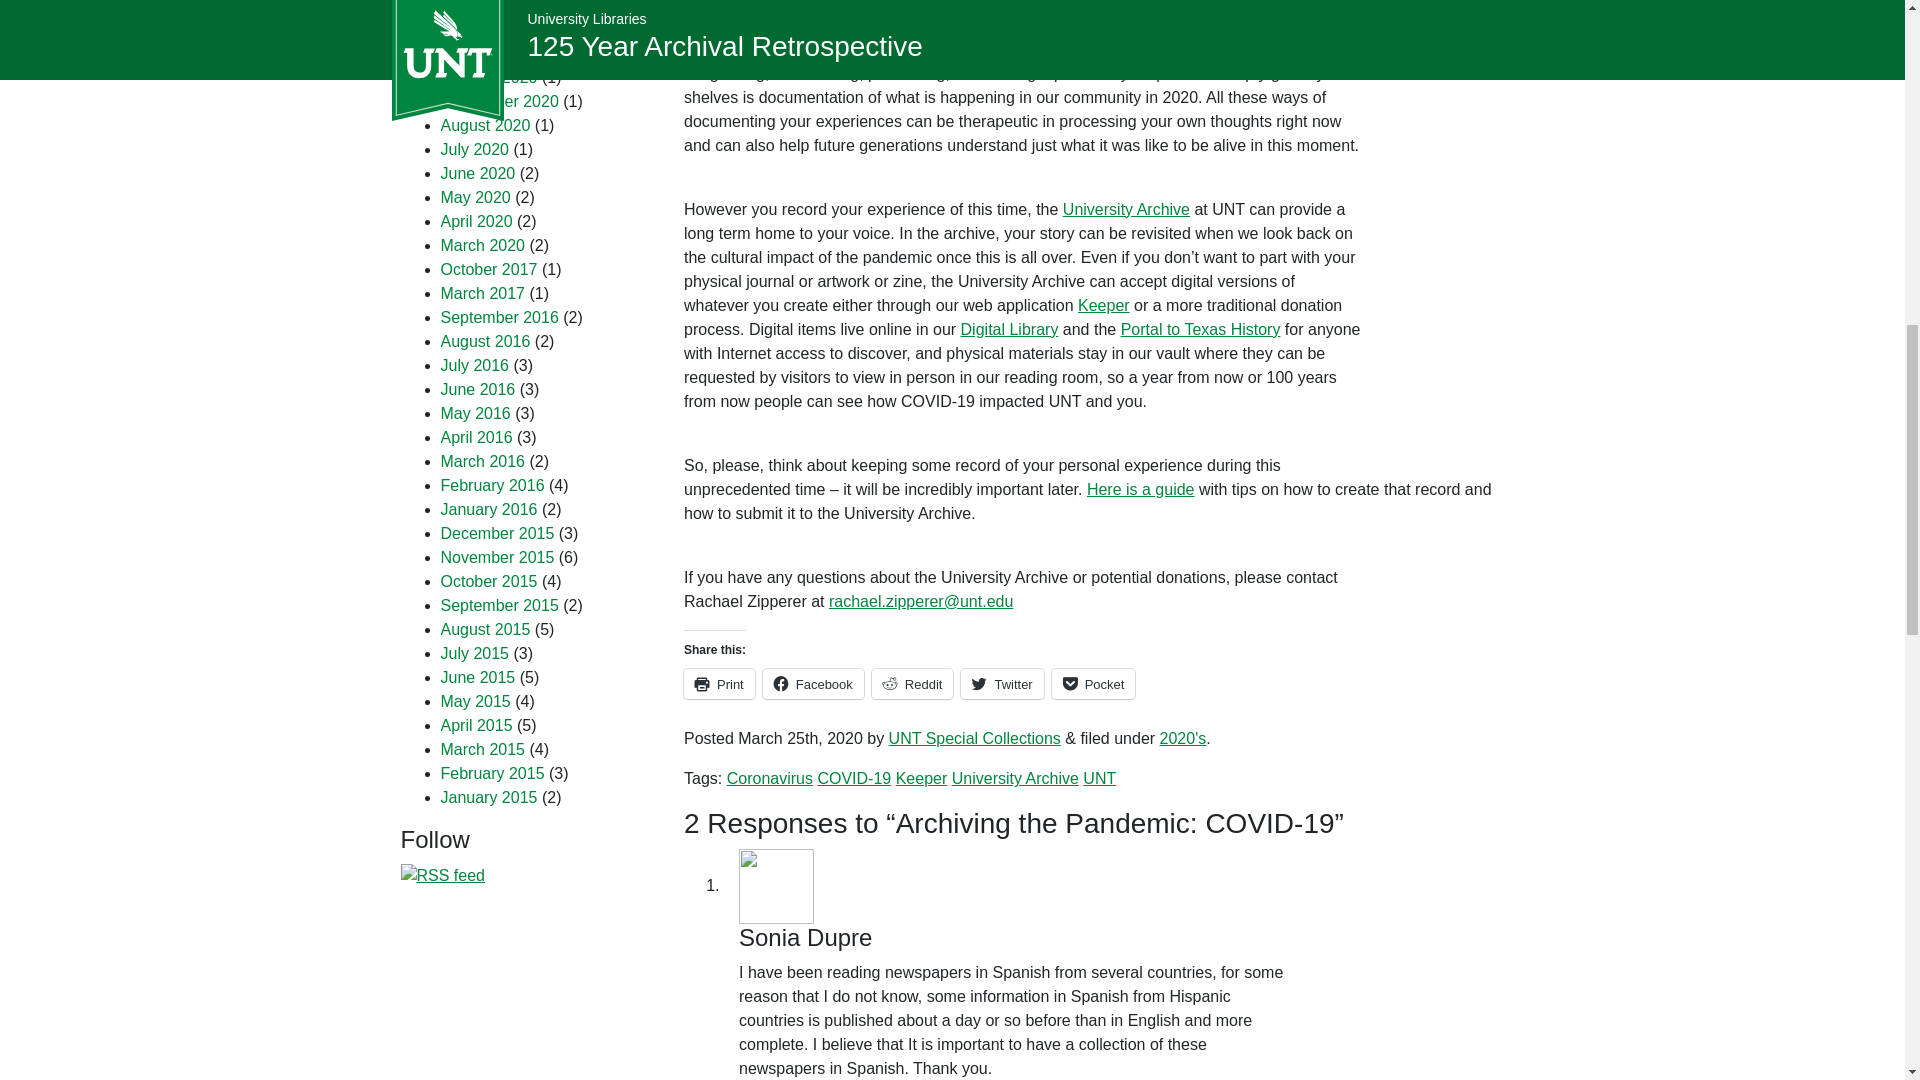 The width and height of the screenshot is (1920, 1080). I want to click on Click to share on Reddit, so click(912, 683).